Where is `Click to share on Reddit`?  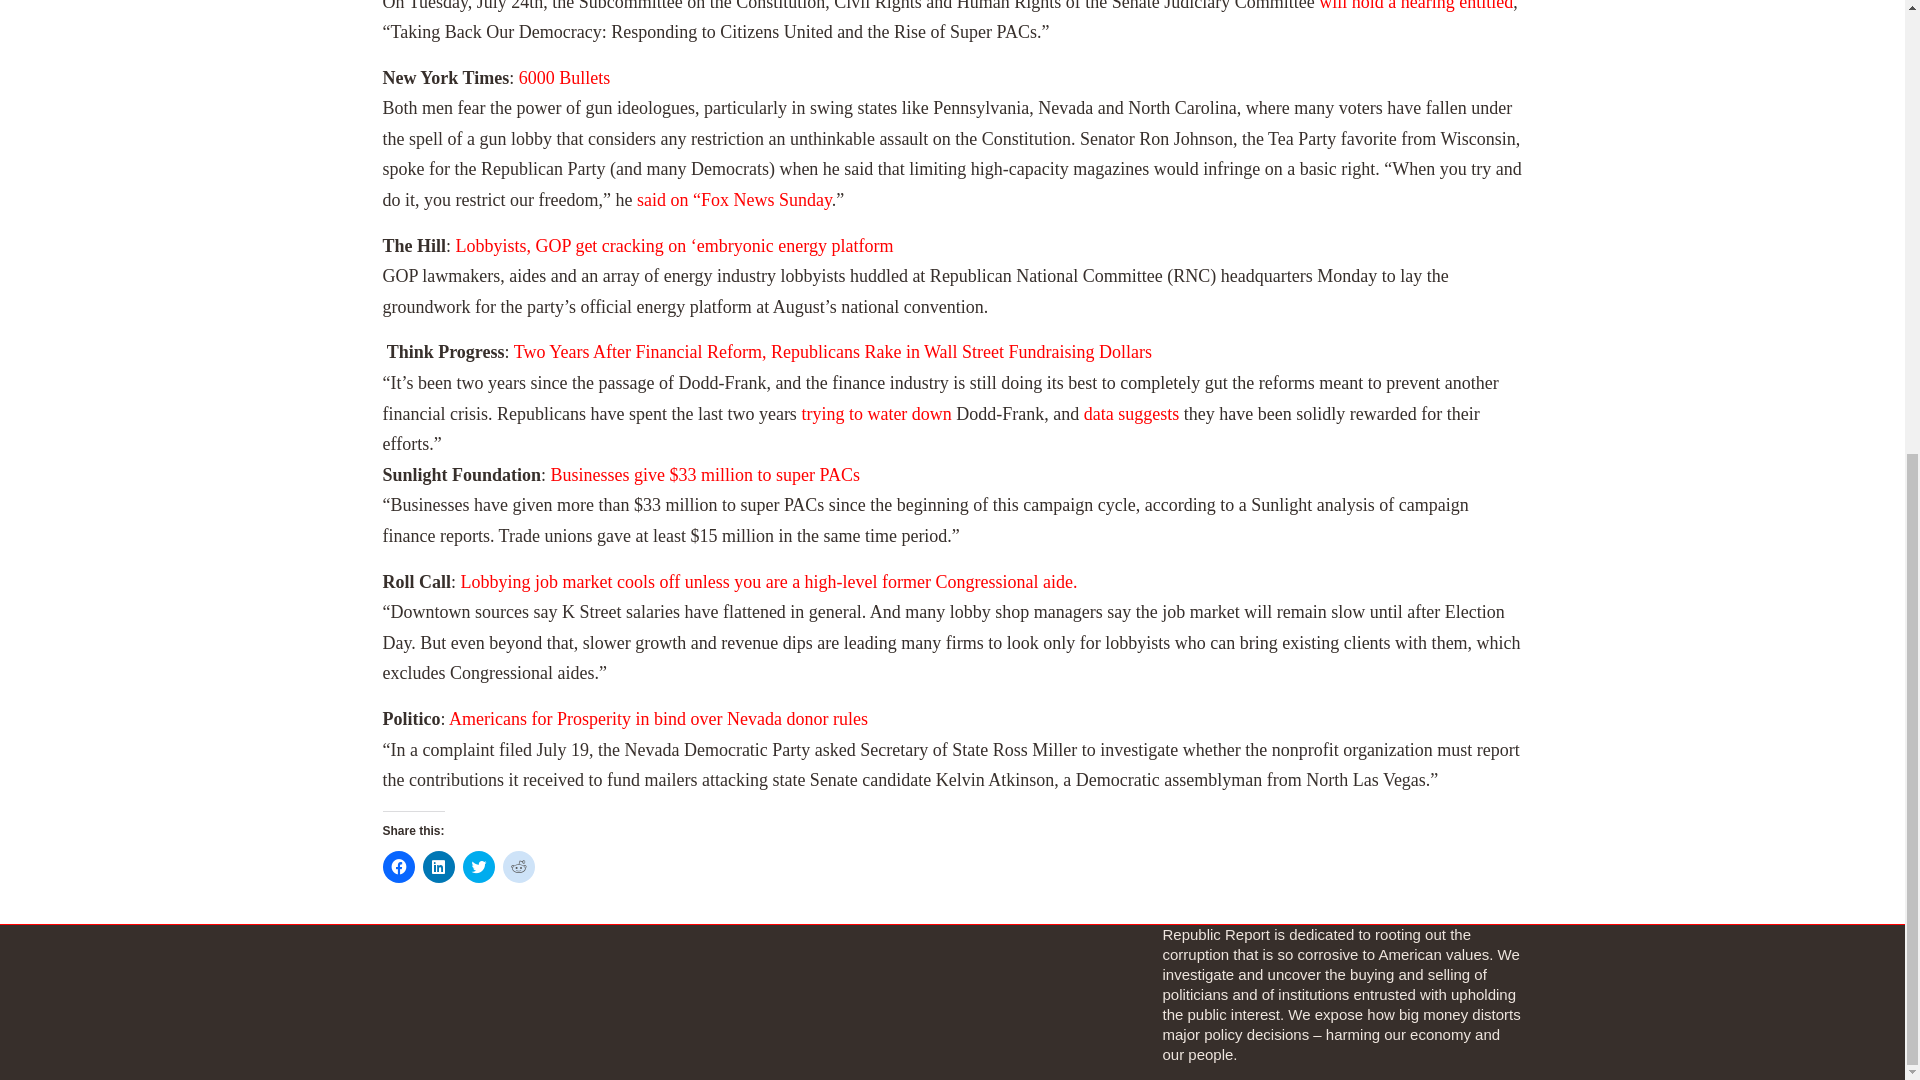
Click to share on Reddit is located at coordinates (517, 867).